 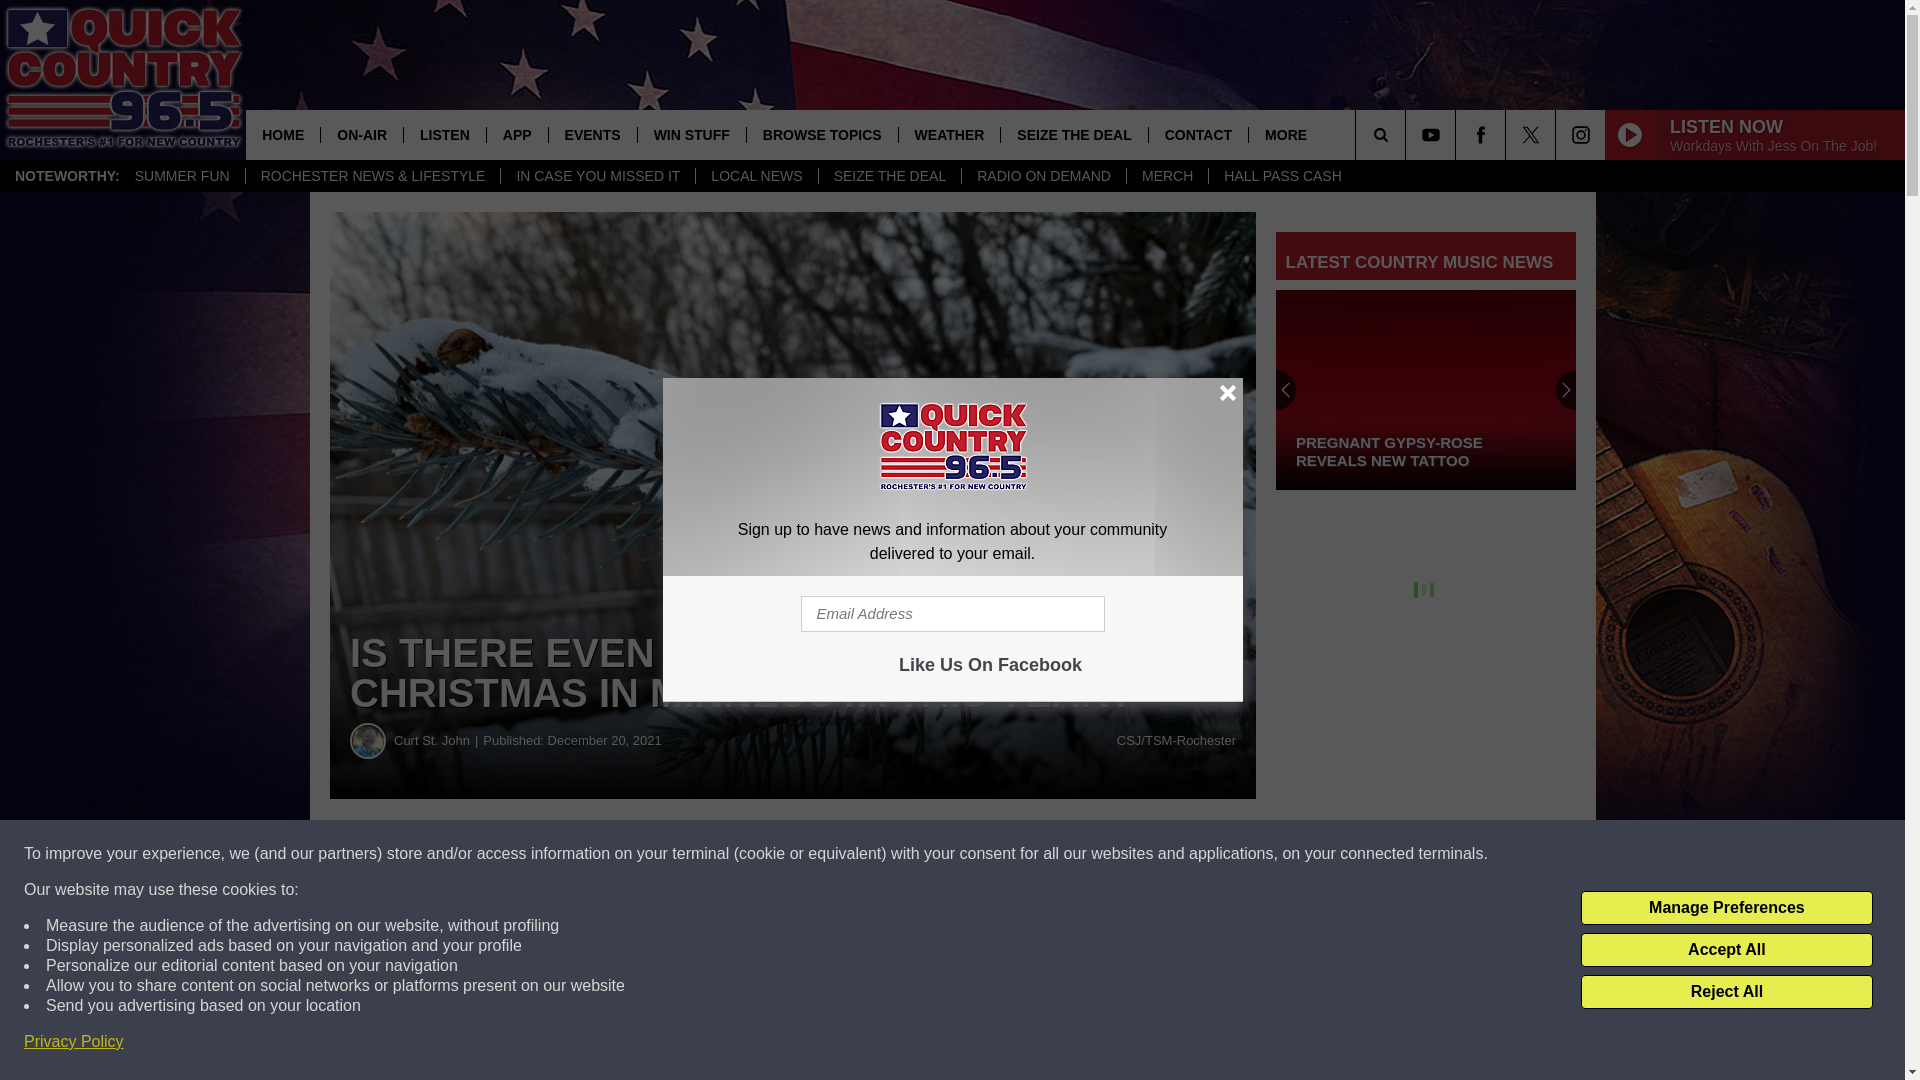 I want to click on APP, so click(x=516, y=134).